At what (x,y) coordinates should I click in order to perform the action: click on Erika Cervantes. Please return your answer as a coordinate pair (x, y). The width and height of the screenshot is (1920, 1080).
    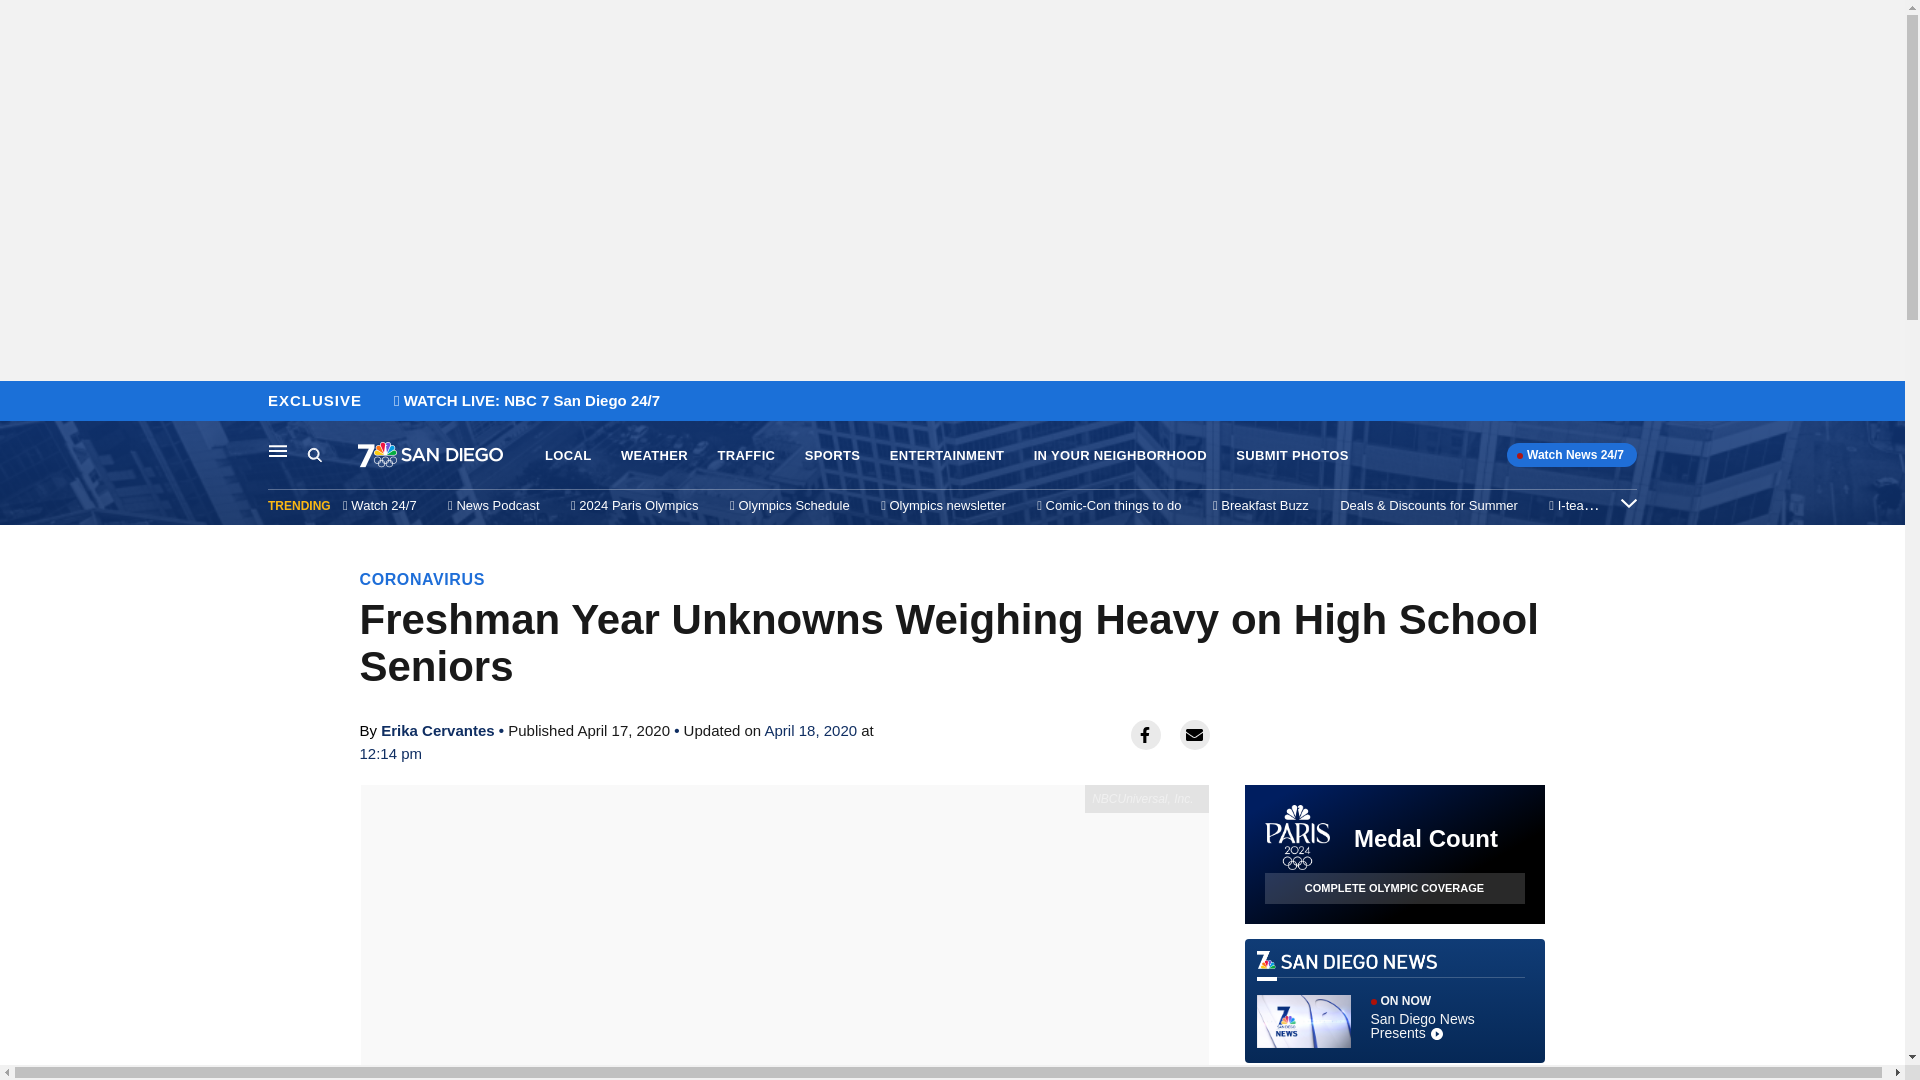
    Looking at the image, I should click on (436, 730).